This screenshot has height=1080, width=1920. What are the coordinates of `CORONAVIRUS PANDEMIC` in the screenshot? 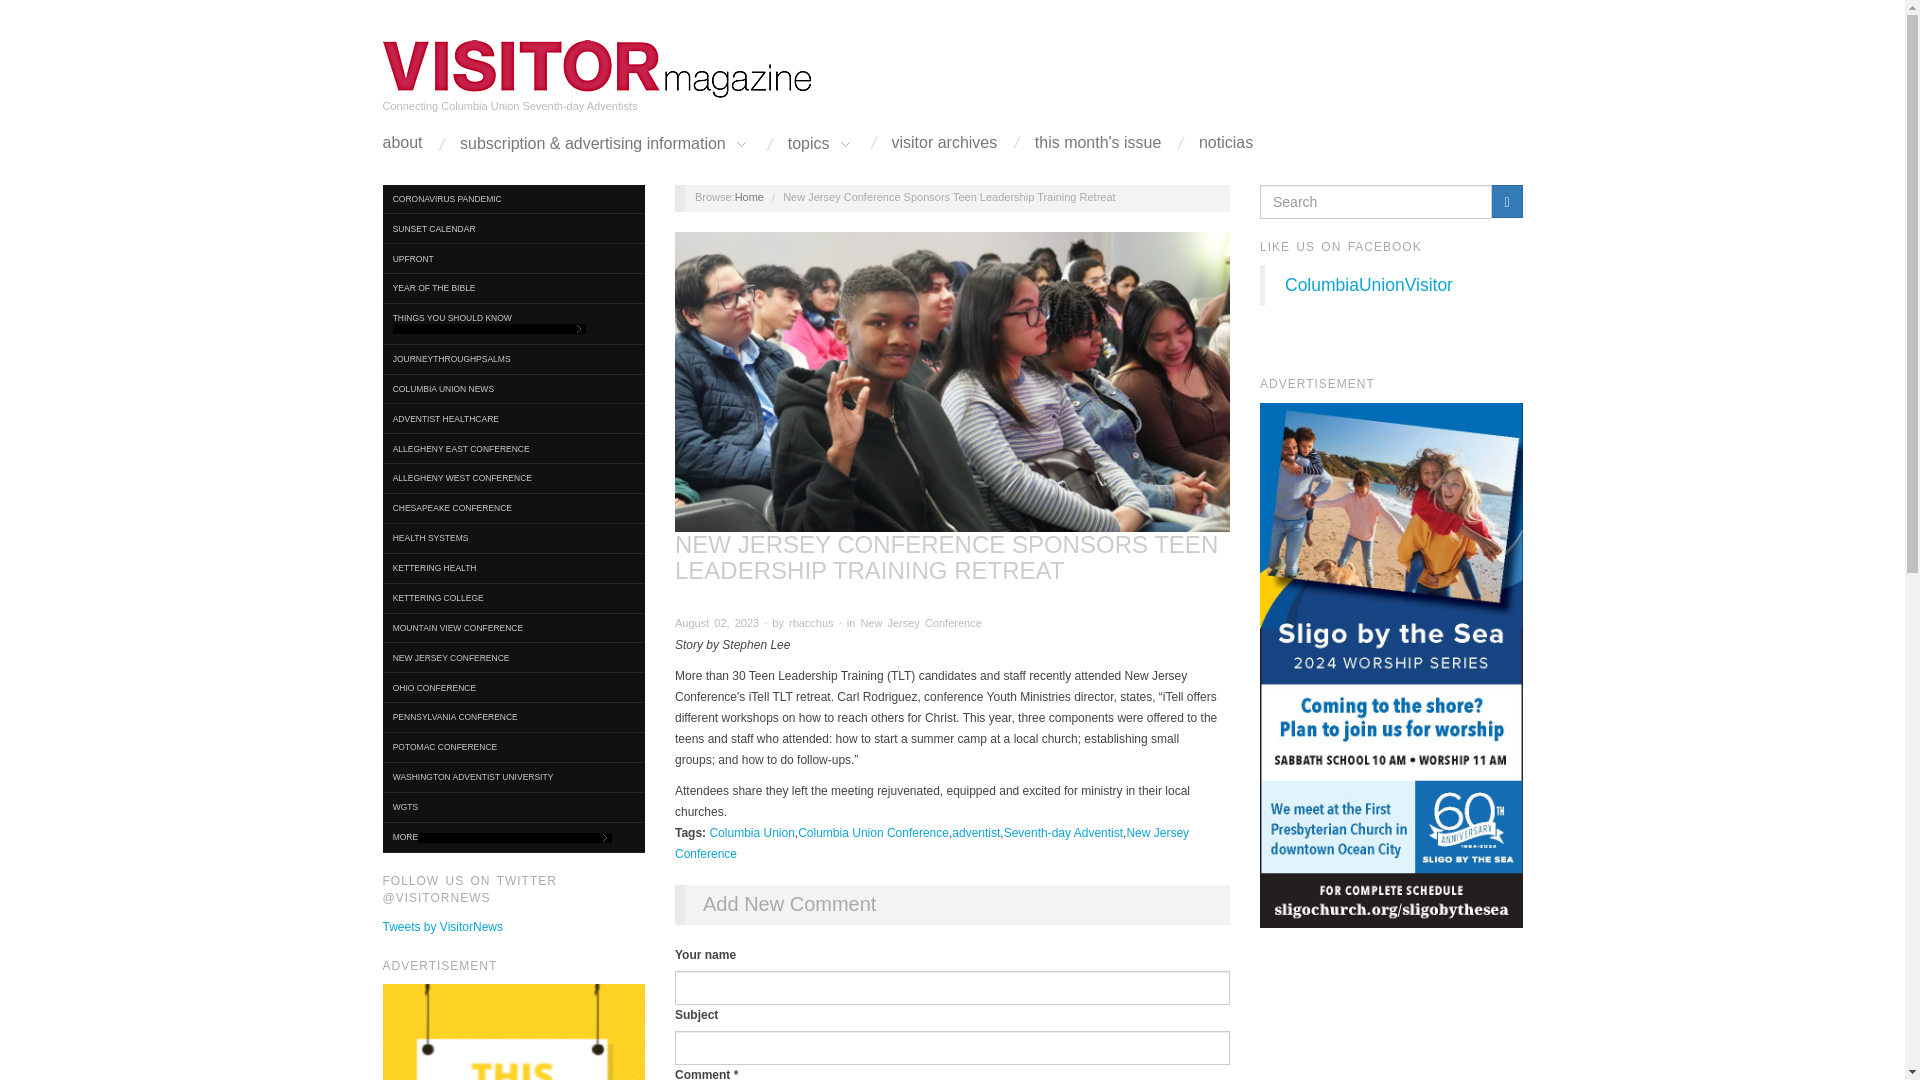 It's located at (514, 198).